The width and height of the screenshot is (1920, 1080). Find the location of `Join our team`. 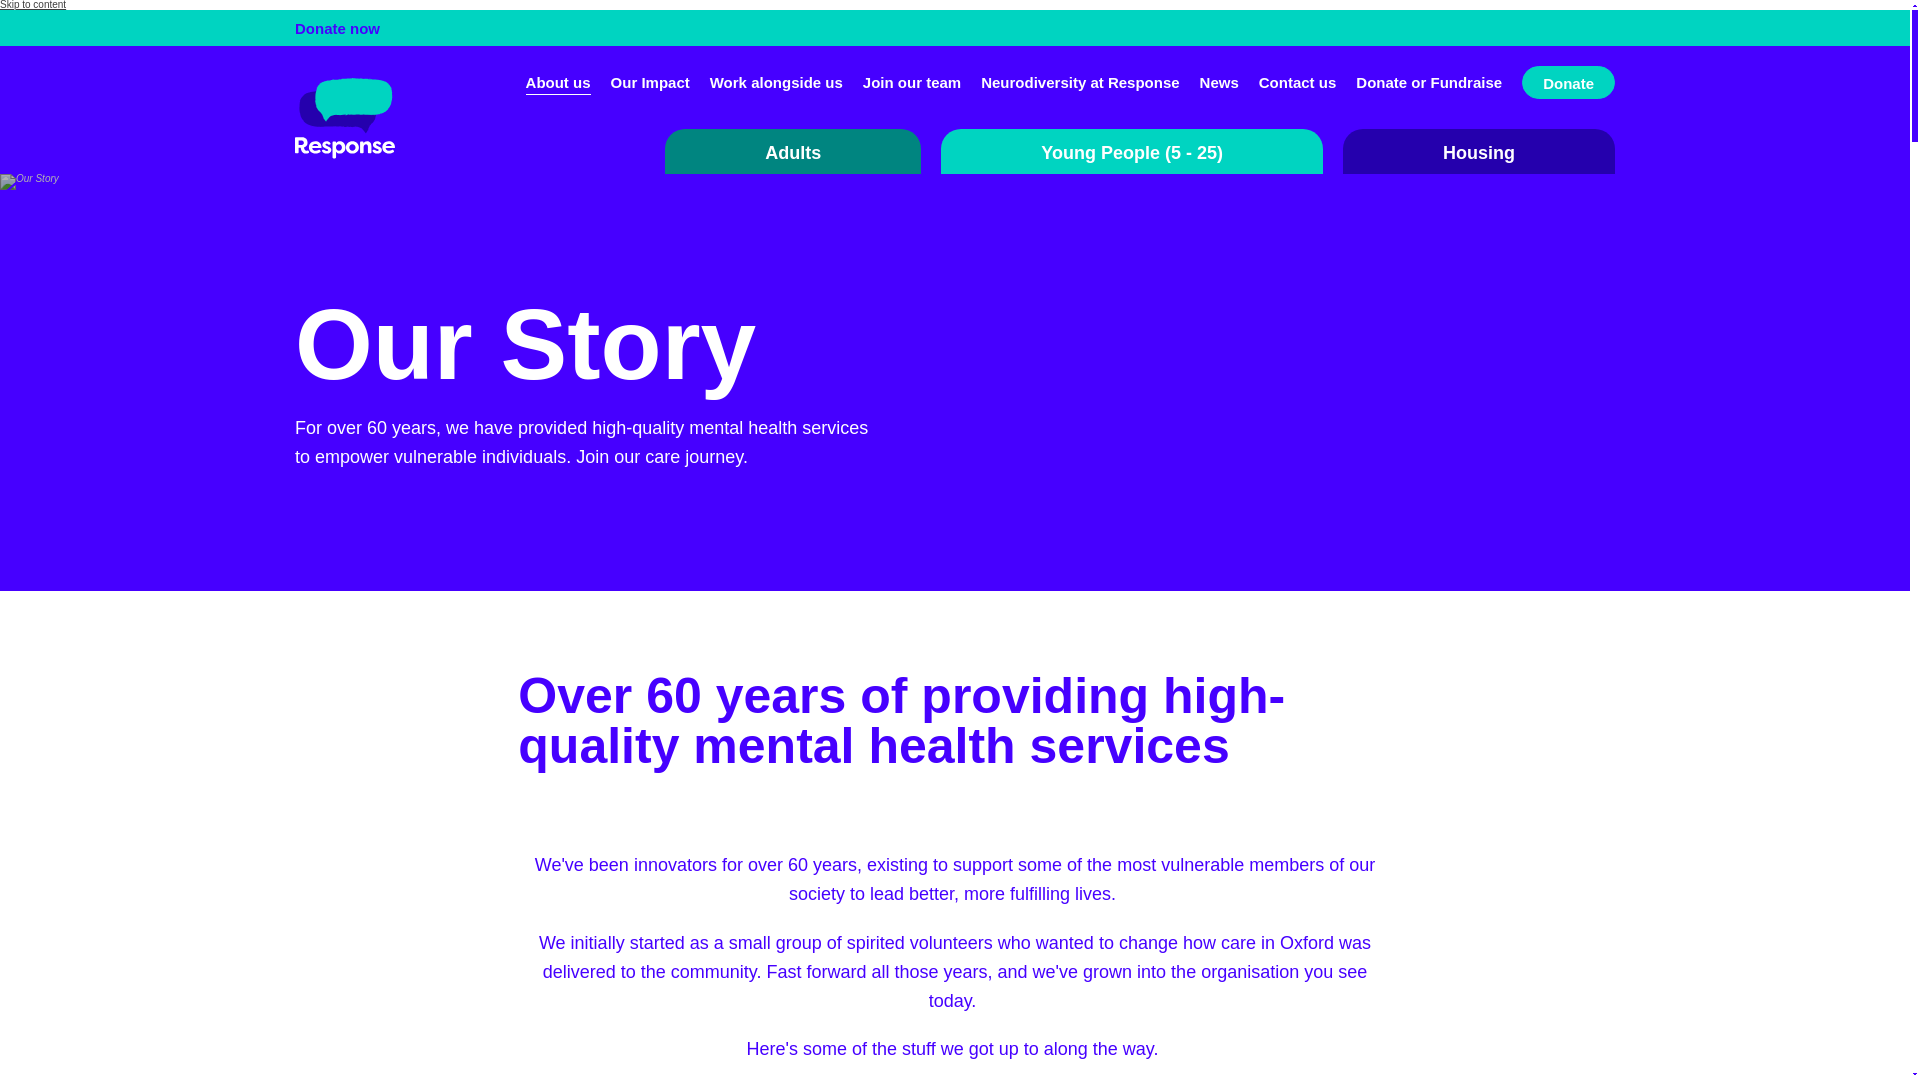

Join our team is located at coordinates (912, 82).